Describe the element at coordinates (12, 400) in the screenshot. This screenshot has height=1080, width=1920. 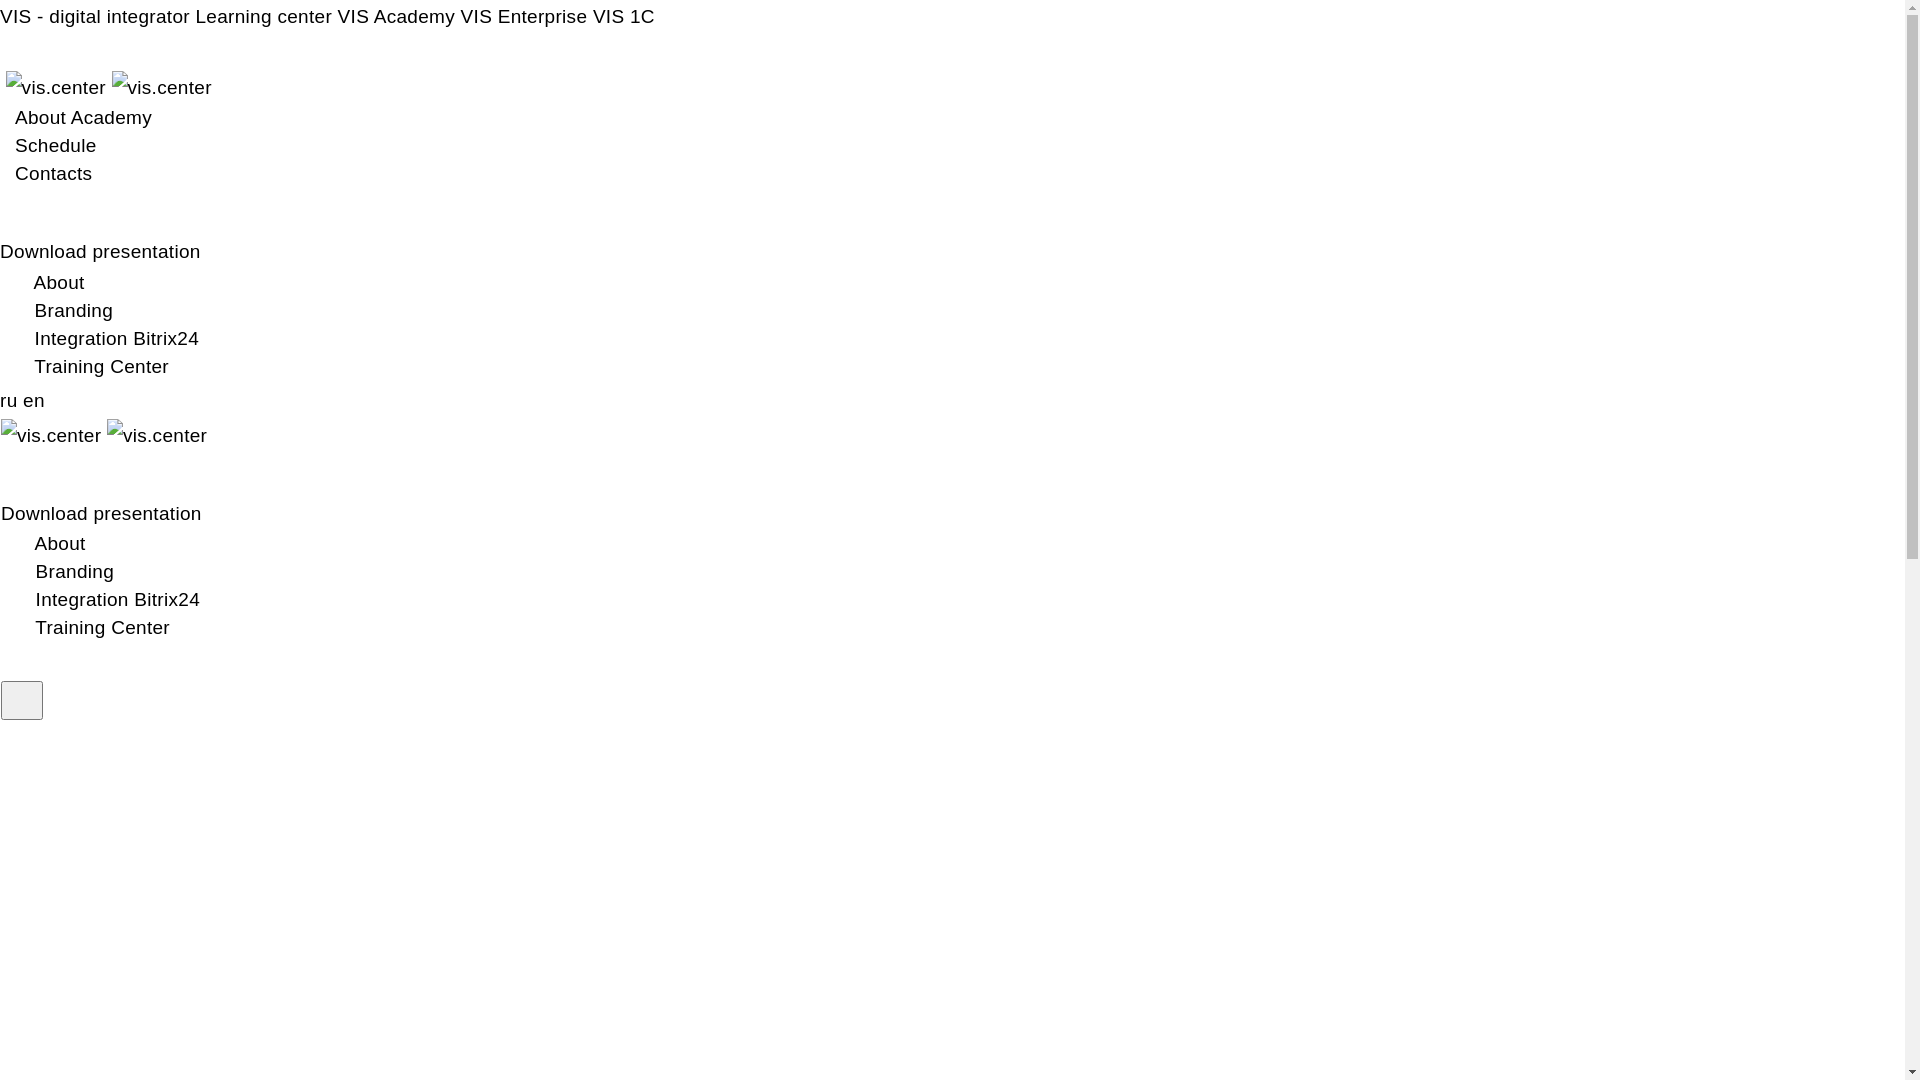
I see `ru` at that location.